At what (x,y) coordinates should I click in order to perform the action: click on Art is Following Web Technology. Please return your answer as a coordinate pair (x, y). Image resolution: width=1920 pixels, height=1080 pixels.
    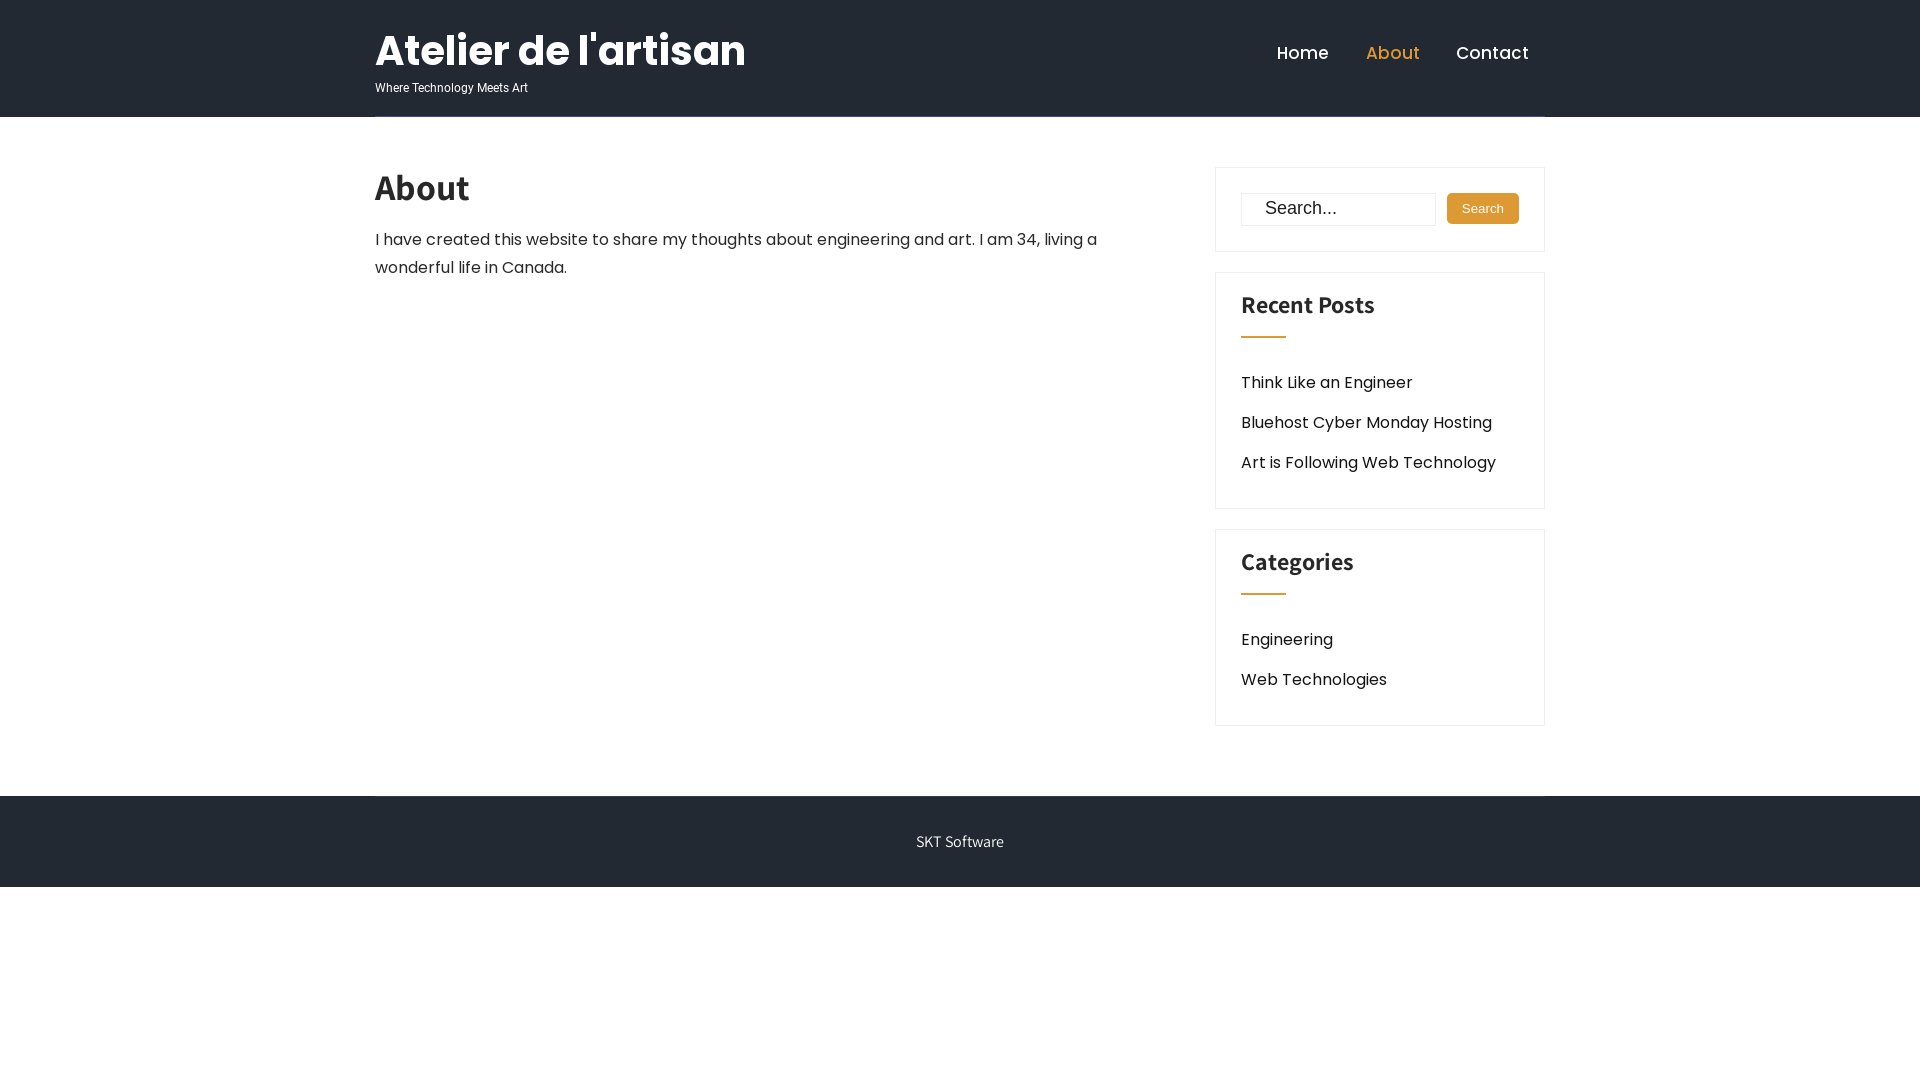
    Looking at the image, I should click on (1368, 462).